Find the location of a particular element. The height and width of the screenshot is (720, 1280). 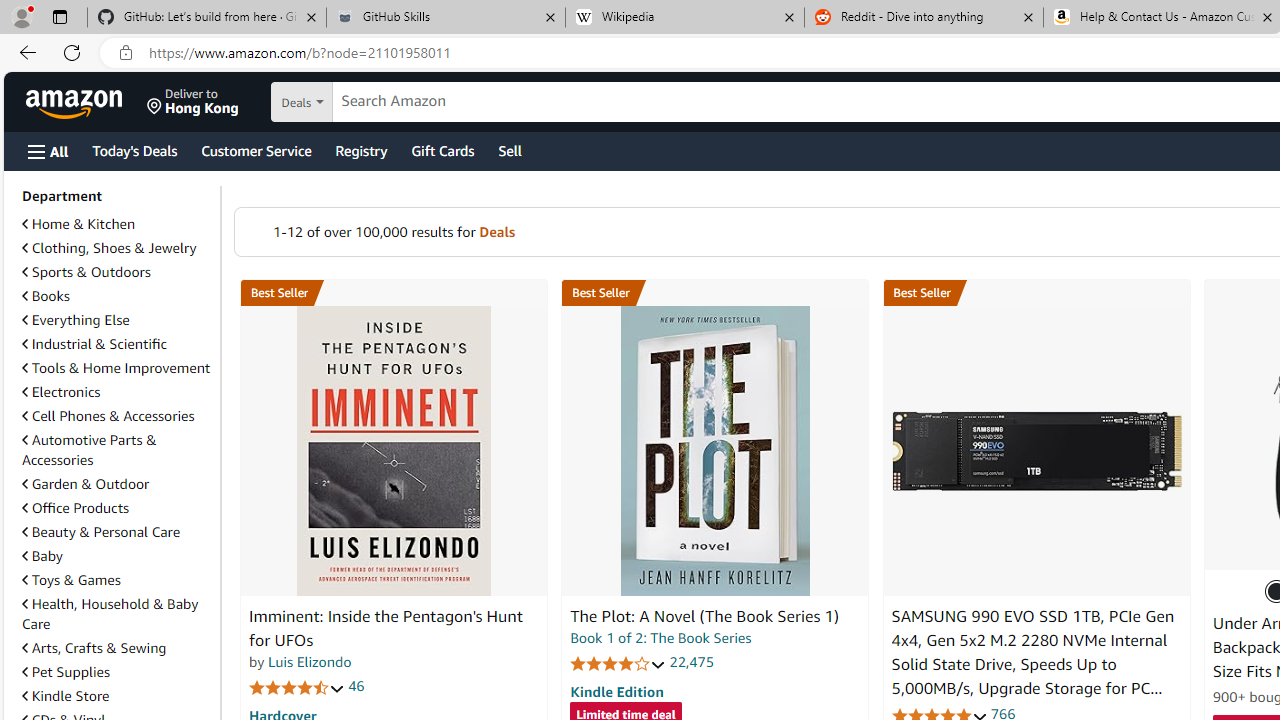

Kindle Store is located at coordinates (117, 696).